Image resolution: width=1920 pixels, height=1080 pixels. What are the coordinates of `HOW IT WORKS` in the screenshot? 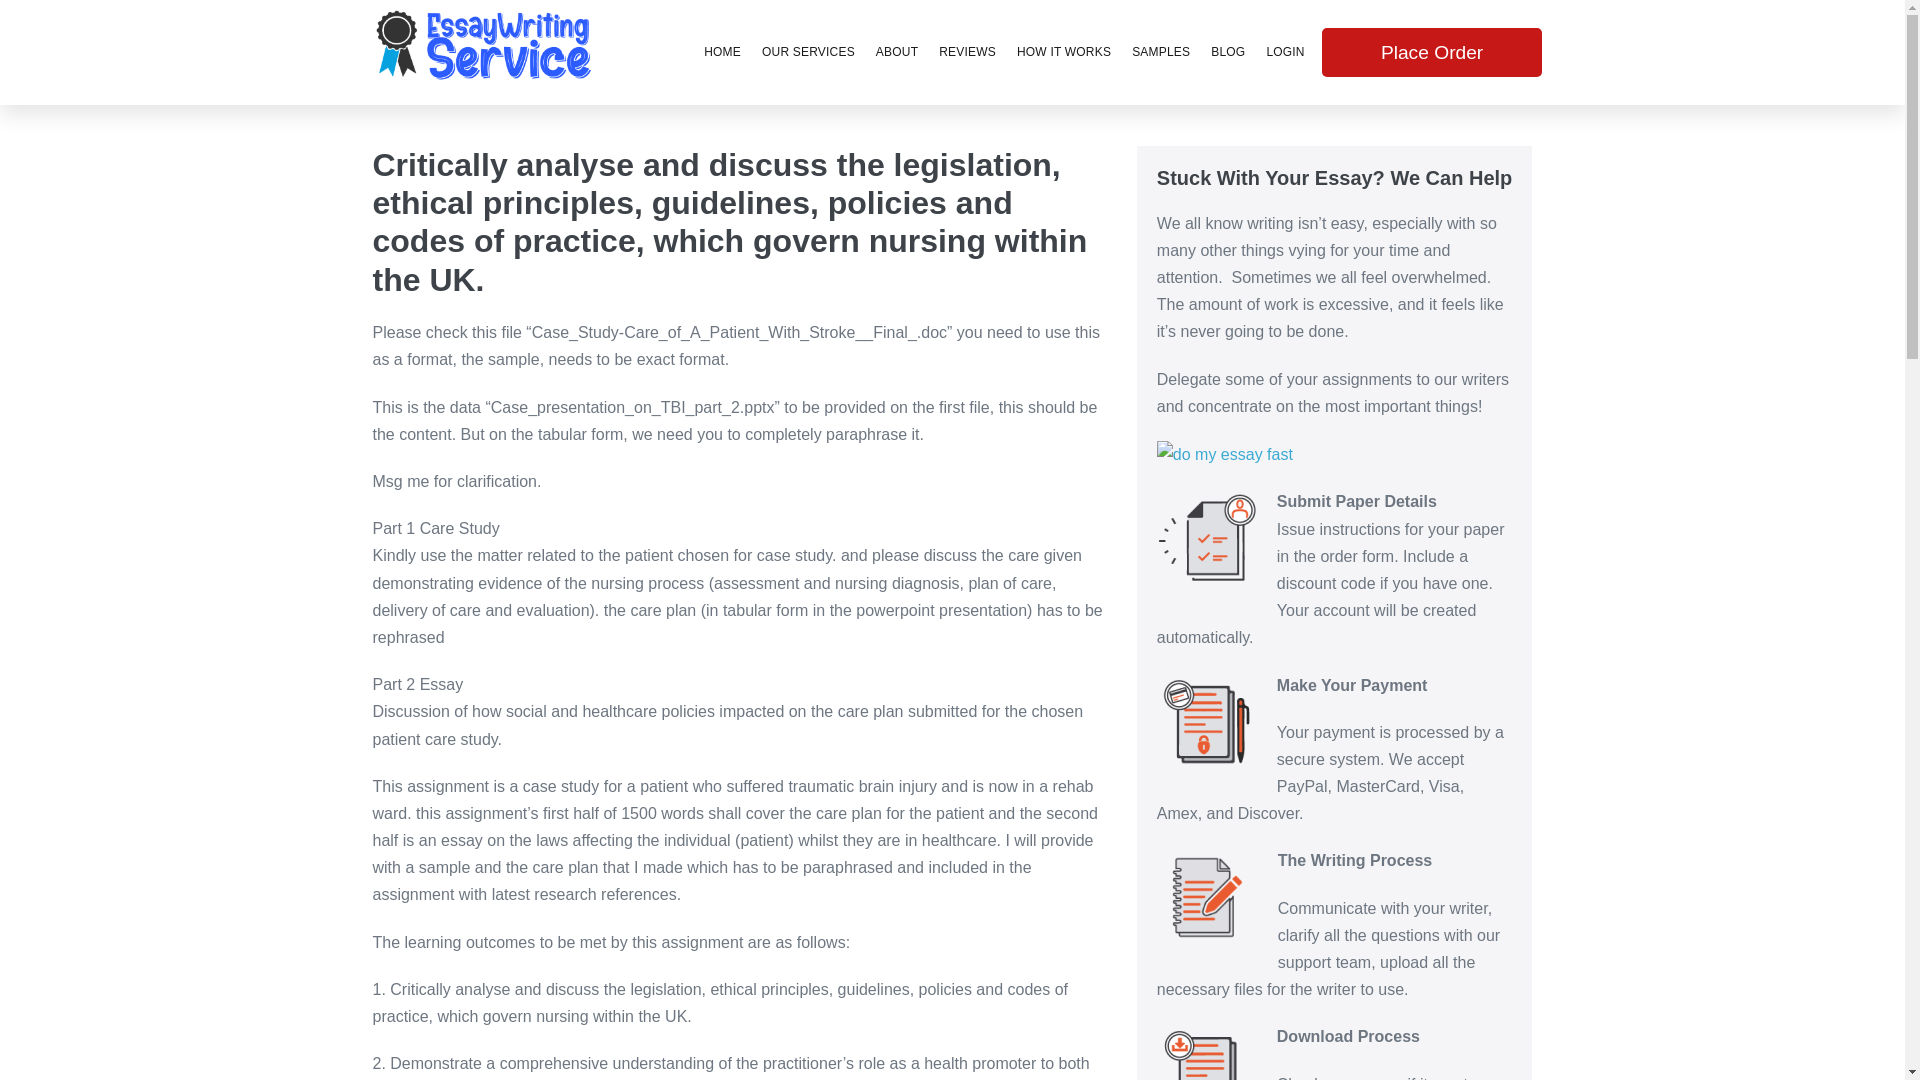 It's located at (1064, 52).